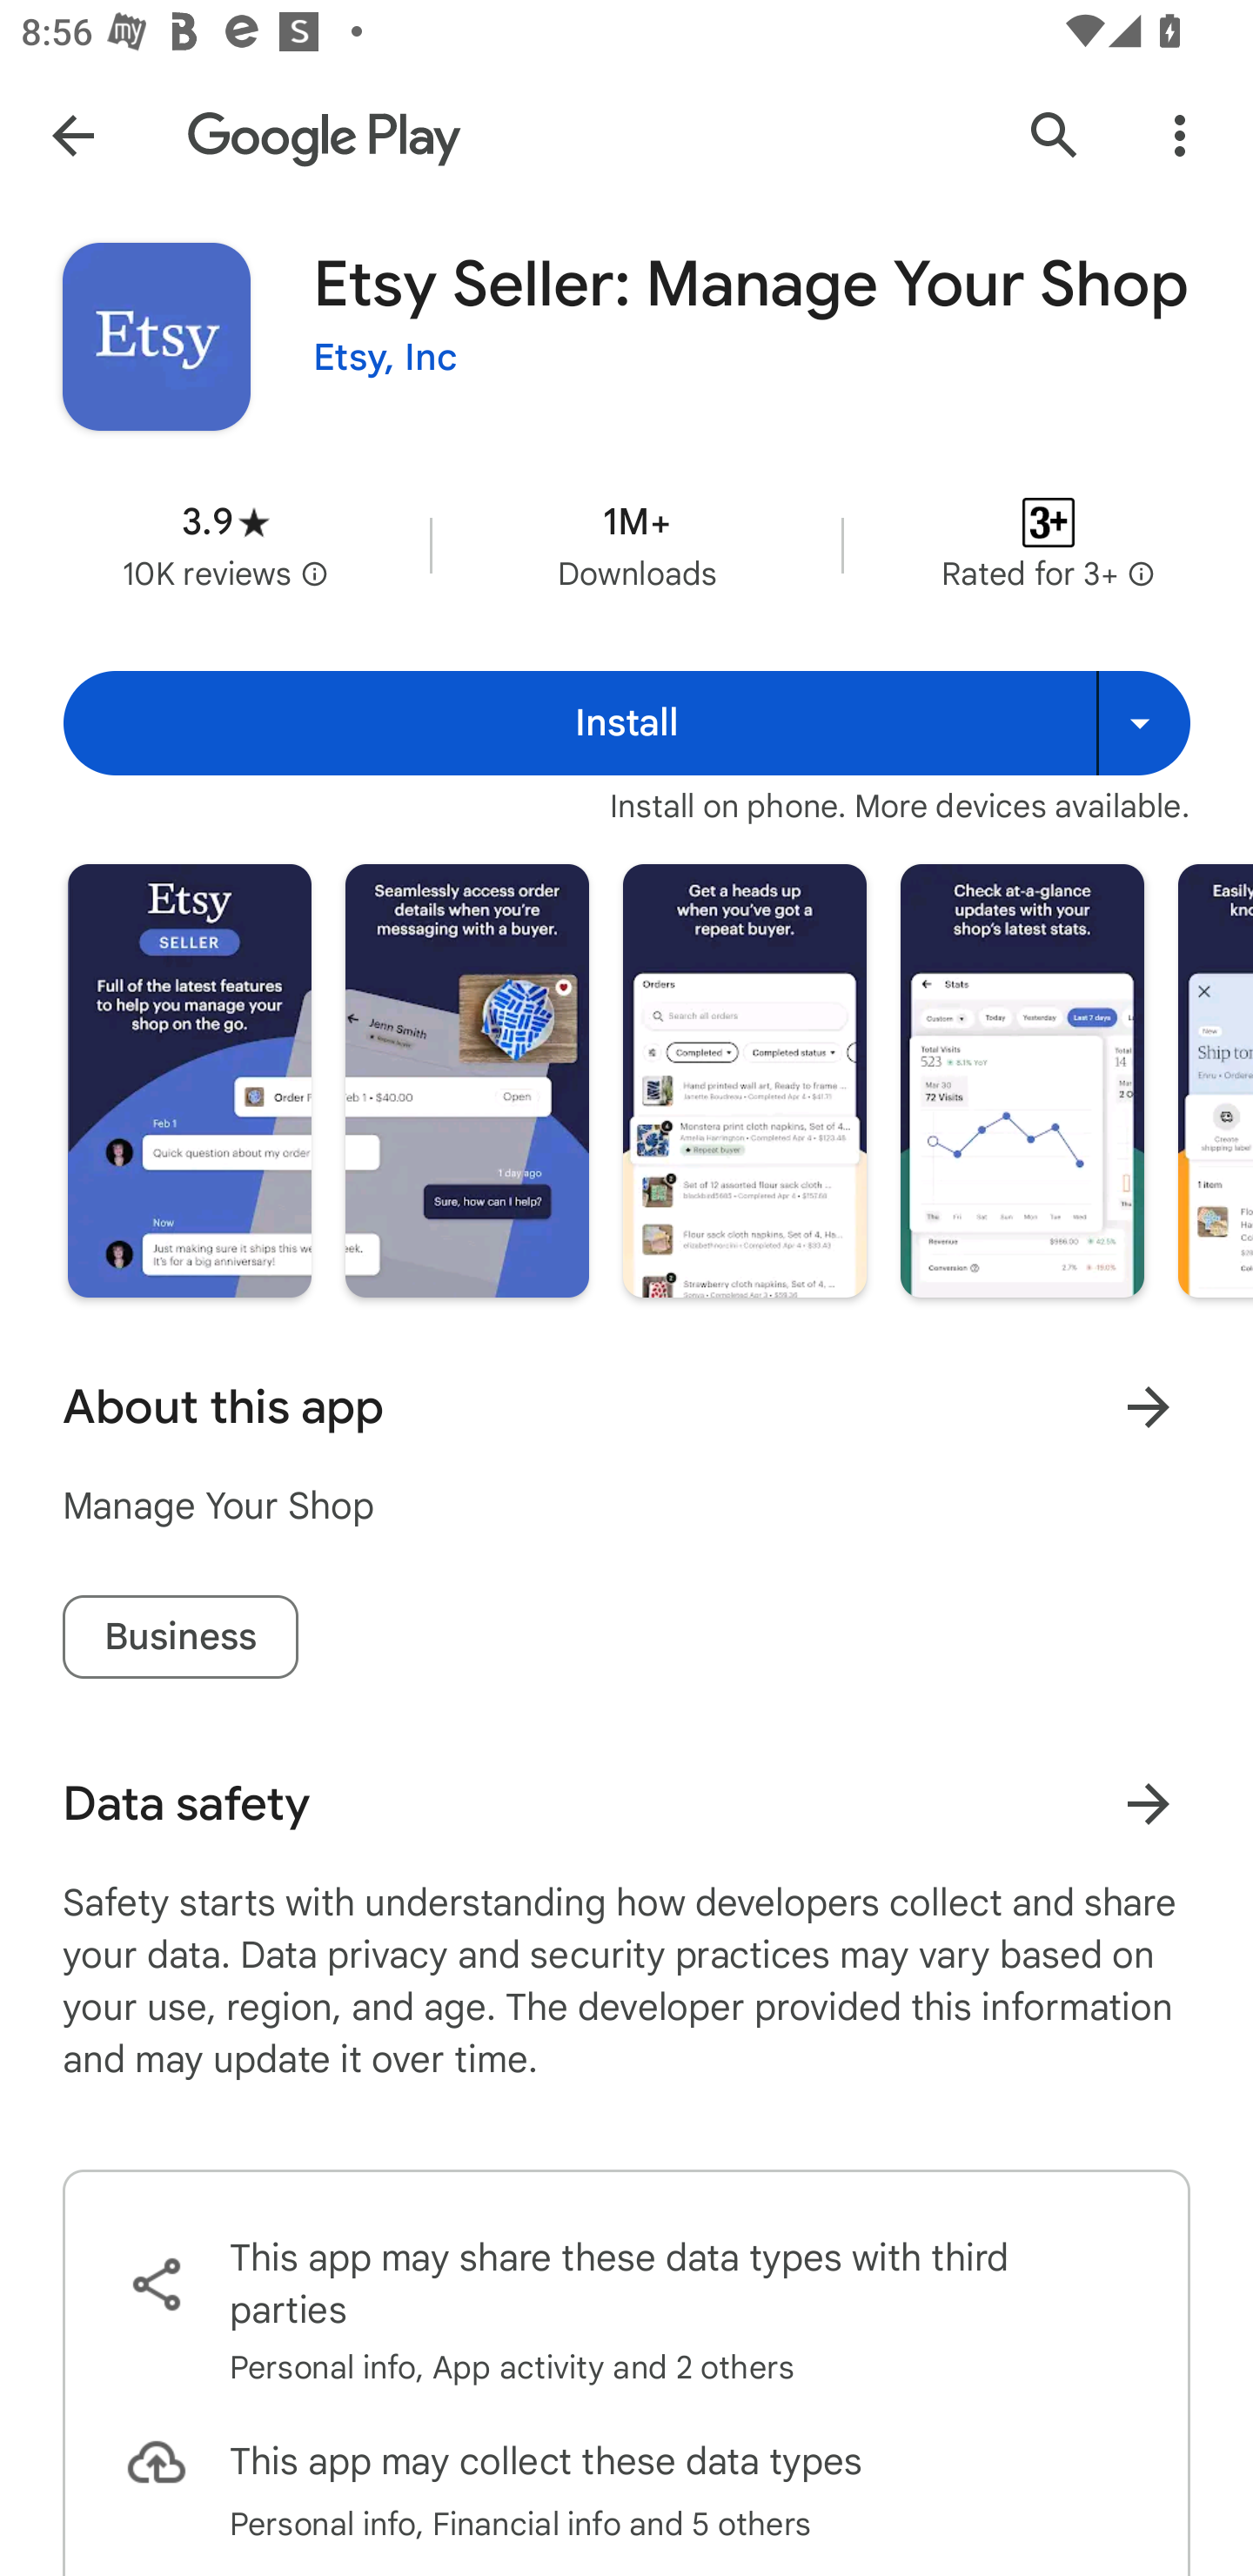 The width and height of the screenshot is (1253, 2576). What do you see at coordinates (190, 1080) in the screenshot?
I see `Screenshot "1" of "8"` at bounding box center [190, 1080].